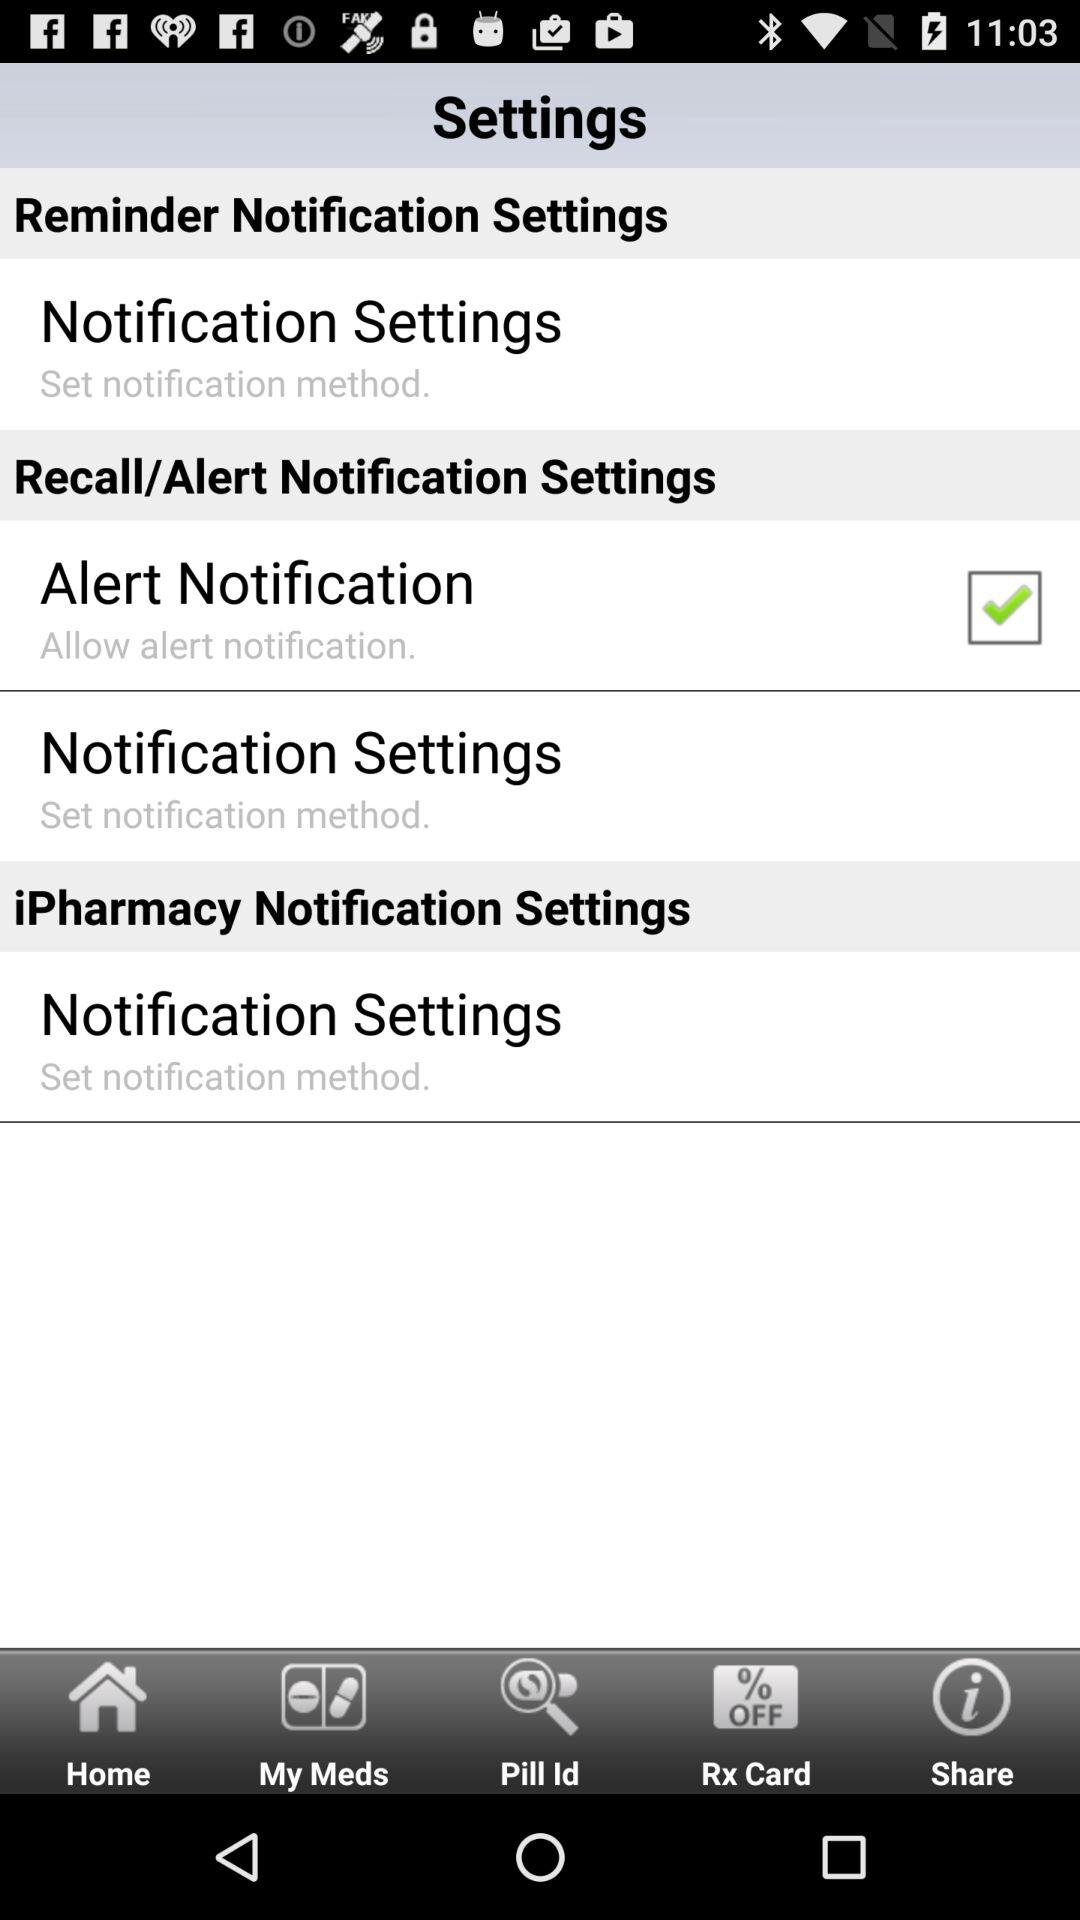 This screenshot has width=1080, height=1920. I want to click on launch the radio button next to the my meds, so click(108, 1720).